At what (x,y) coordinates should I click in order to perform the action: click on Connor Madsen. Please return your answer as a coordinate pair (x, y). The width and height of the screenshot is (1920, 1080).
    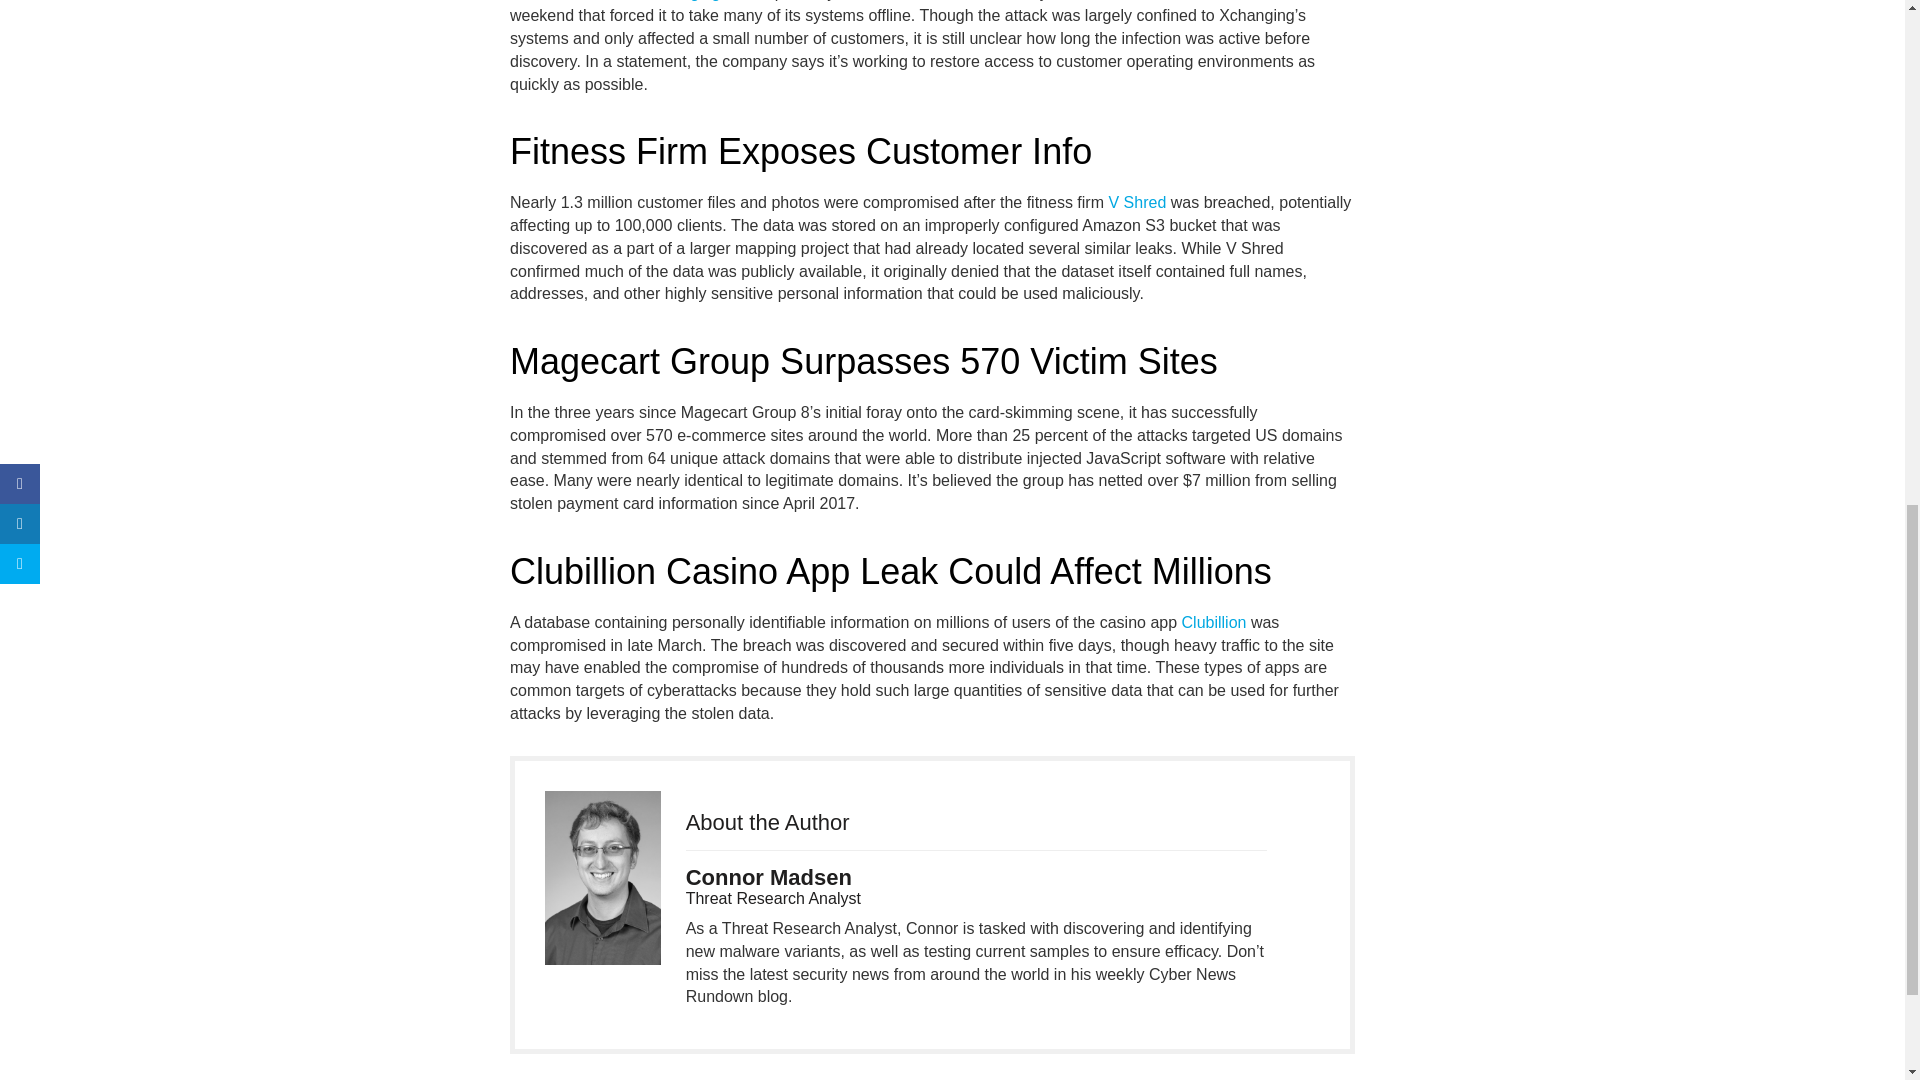
    Looking at the image, I should click on (768, 877).